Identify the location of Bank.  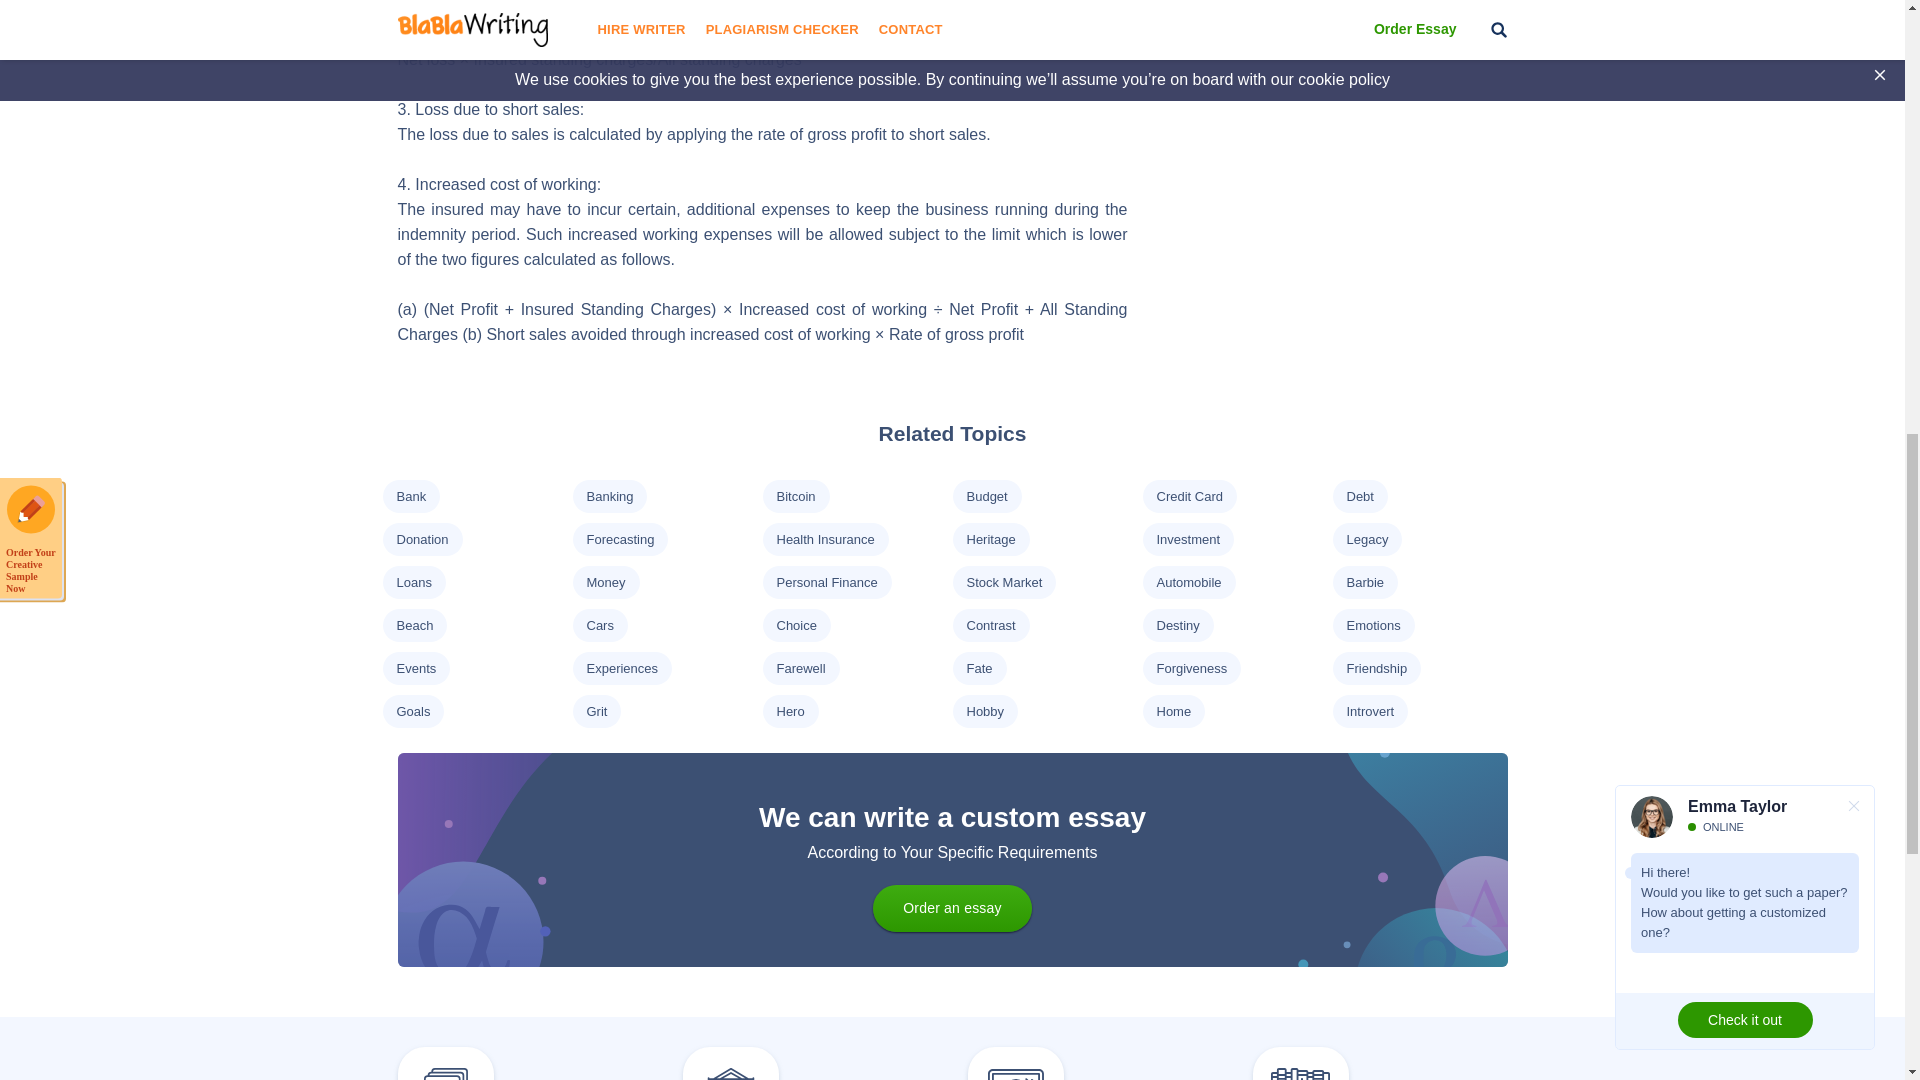
(410, 496).